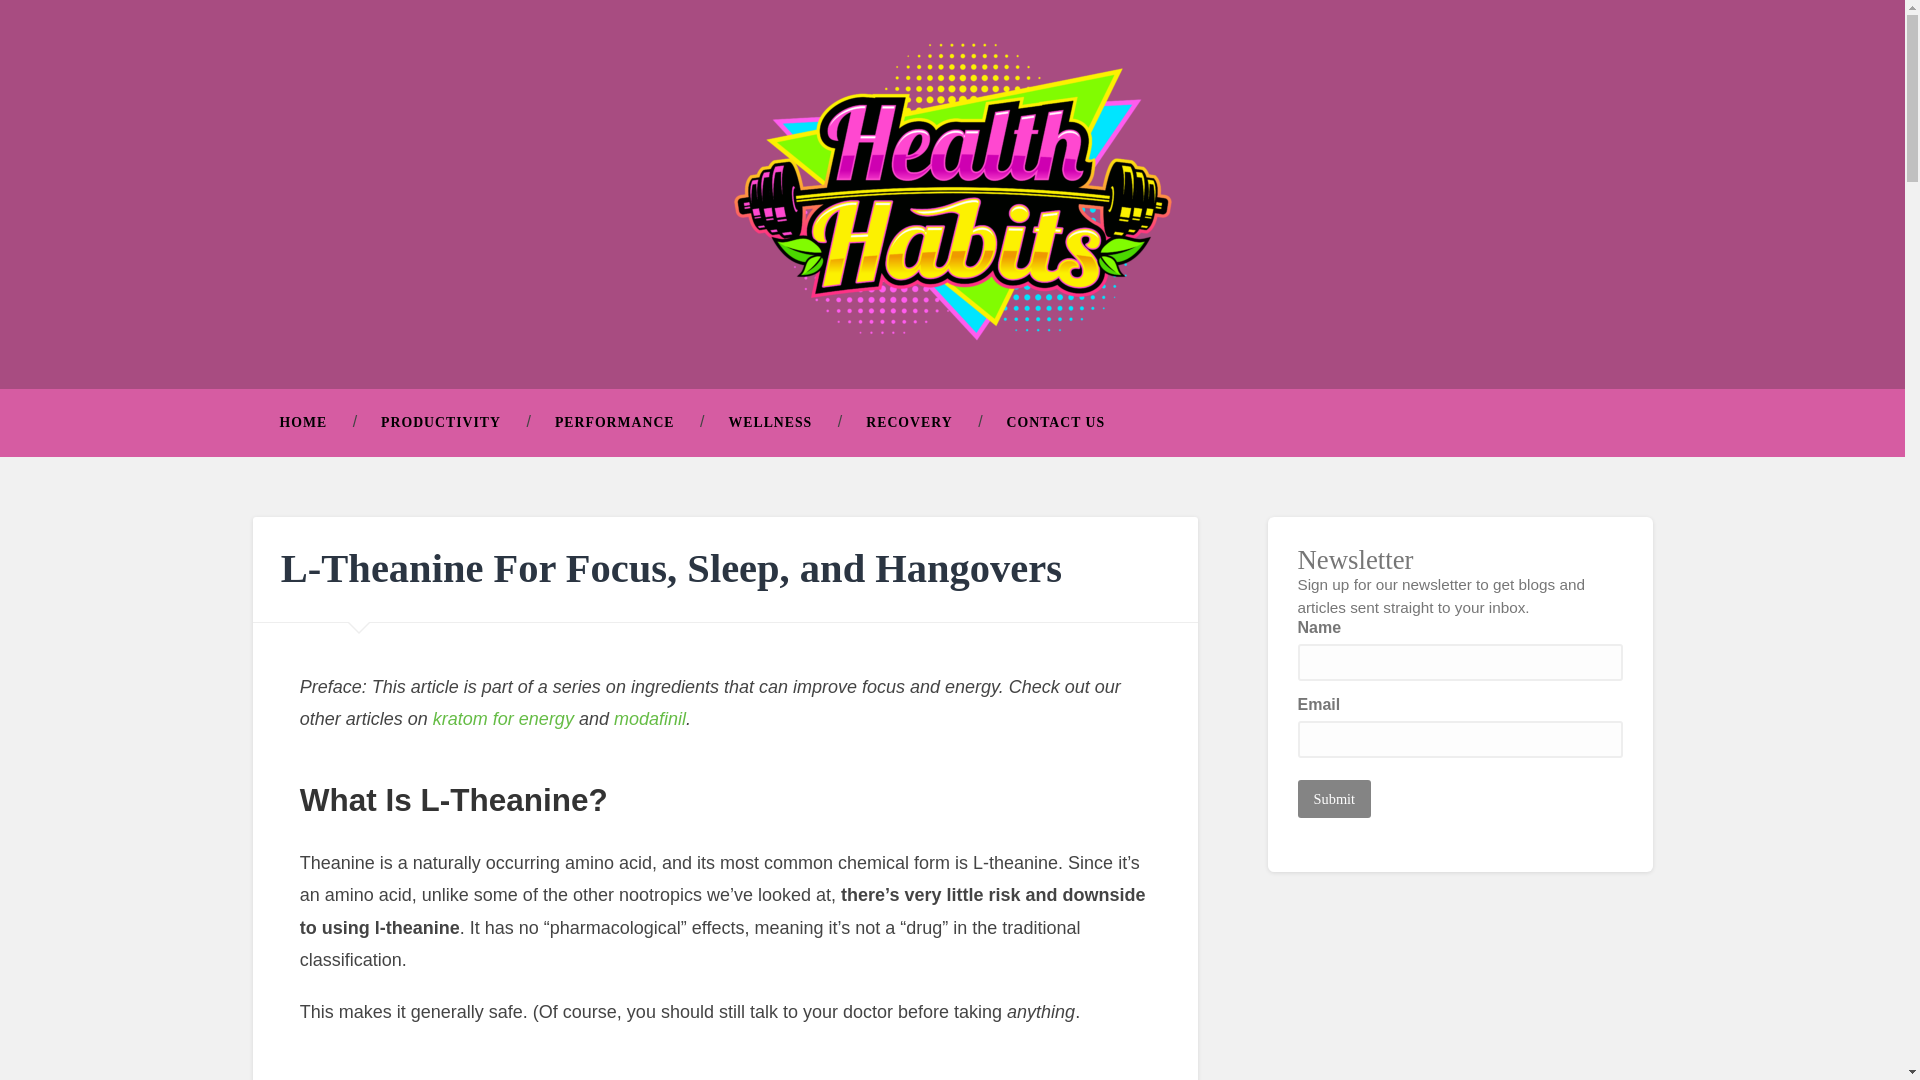 This screenshot has width=1920, height=1080. I want to click on kratom for energy, so click(504, 718).